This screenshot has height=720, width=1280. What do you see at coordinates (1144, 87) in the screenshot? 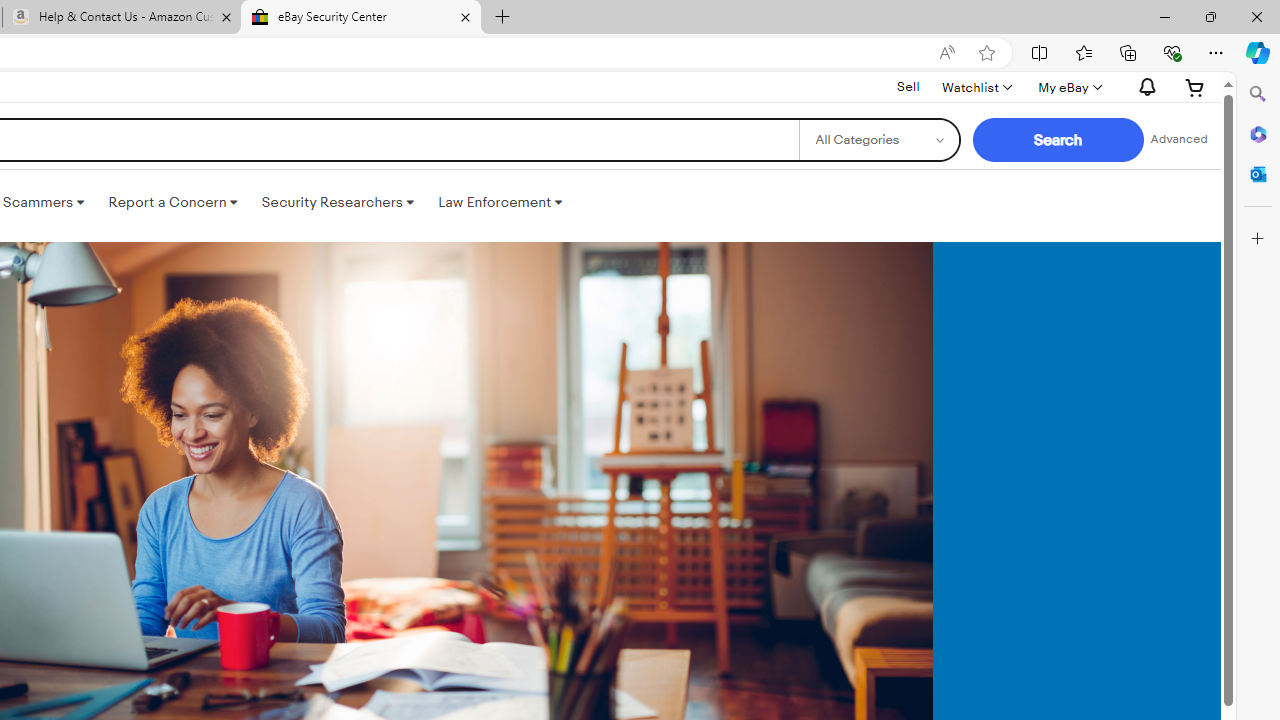
I see `AutomationID: gh-eb-Alerts` at bounding box center [1144, 87].